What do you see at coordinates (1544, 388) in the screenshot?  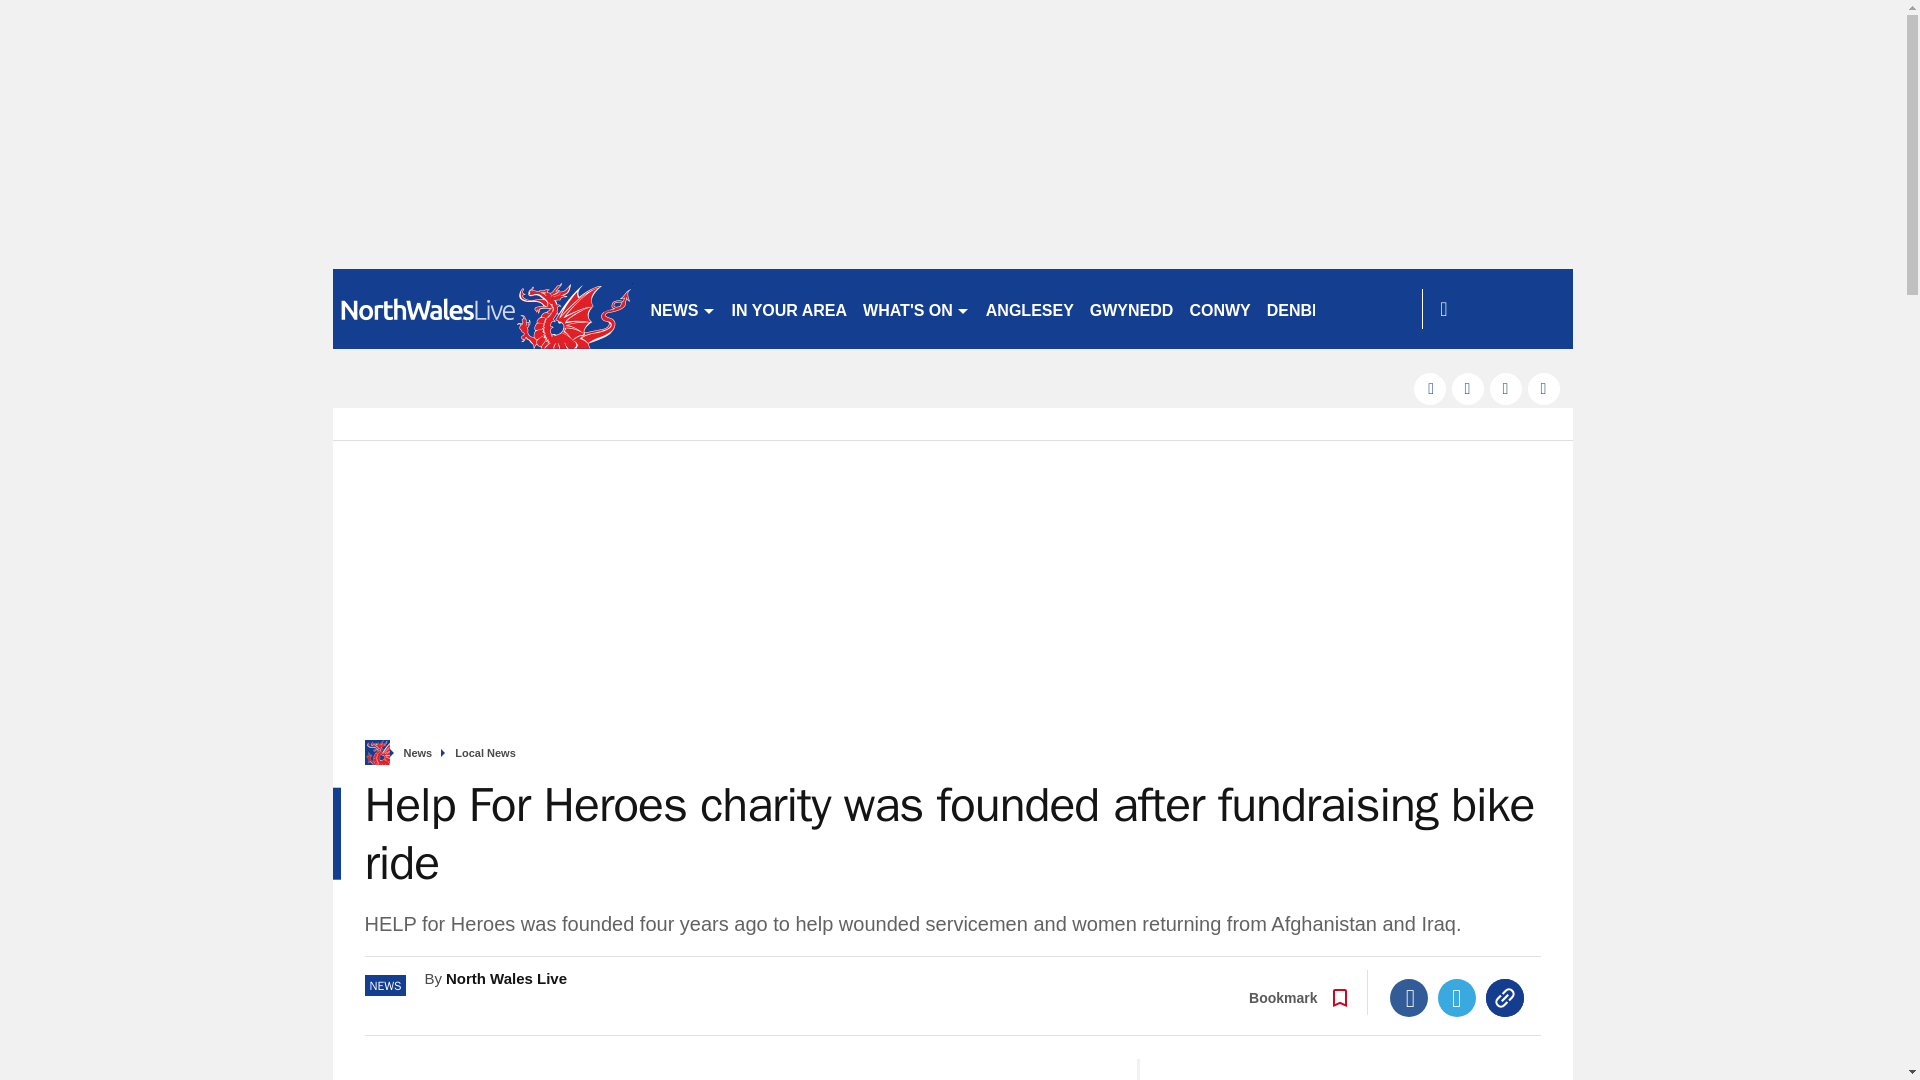 I see `instagram` at bounding box center [1544, 388].